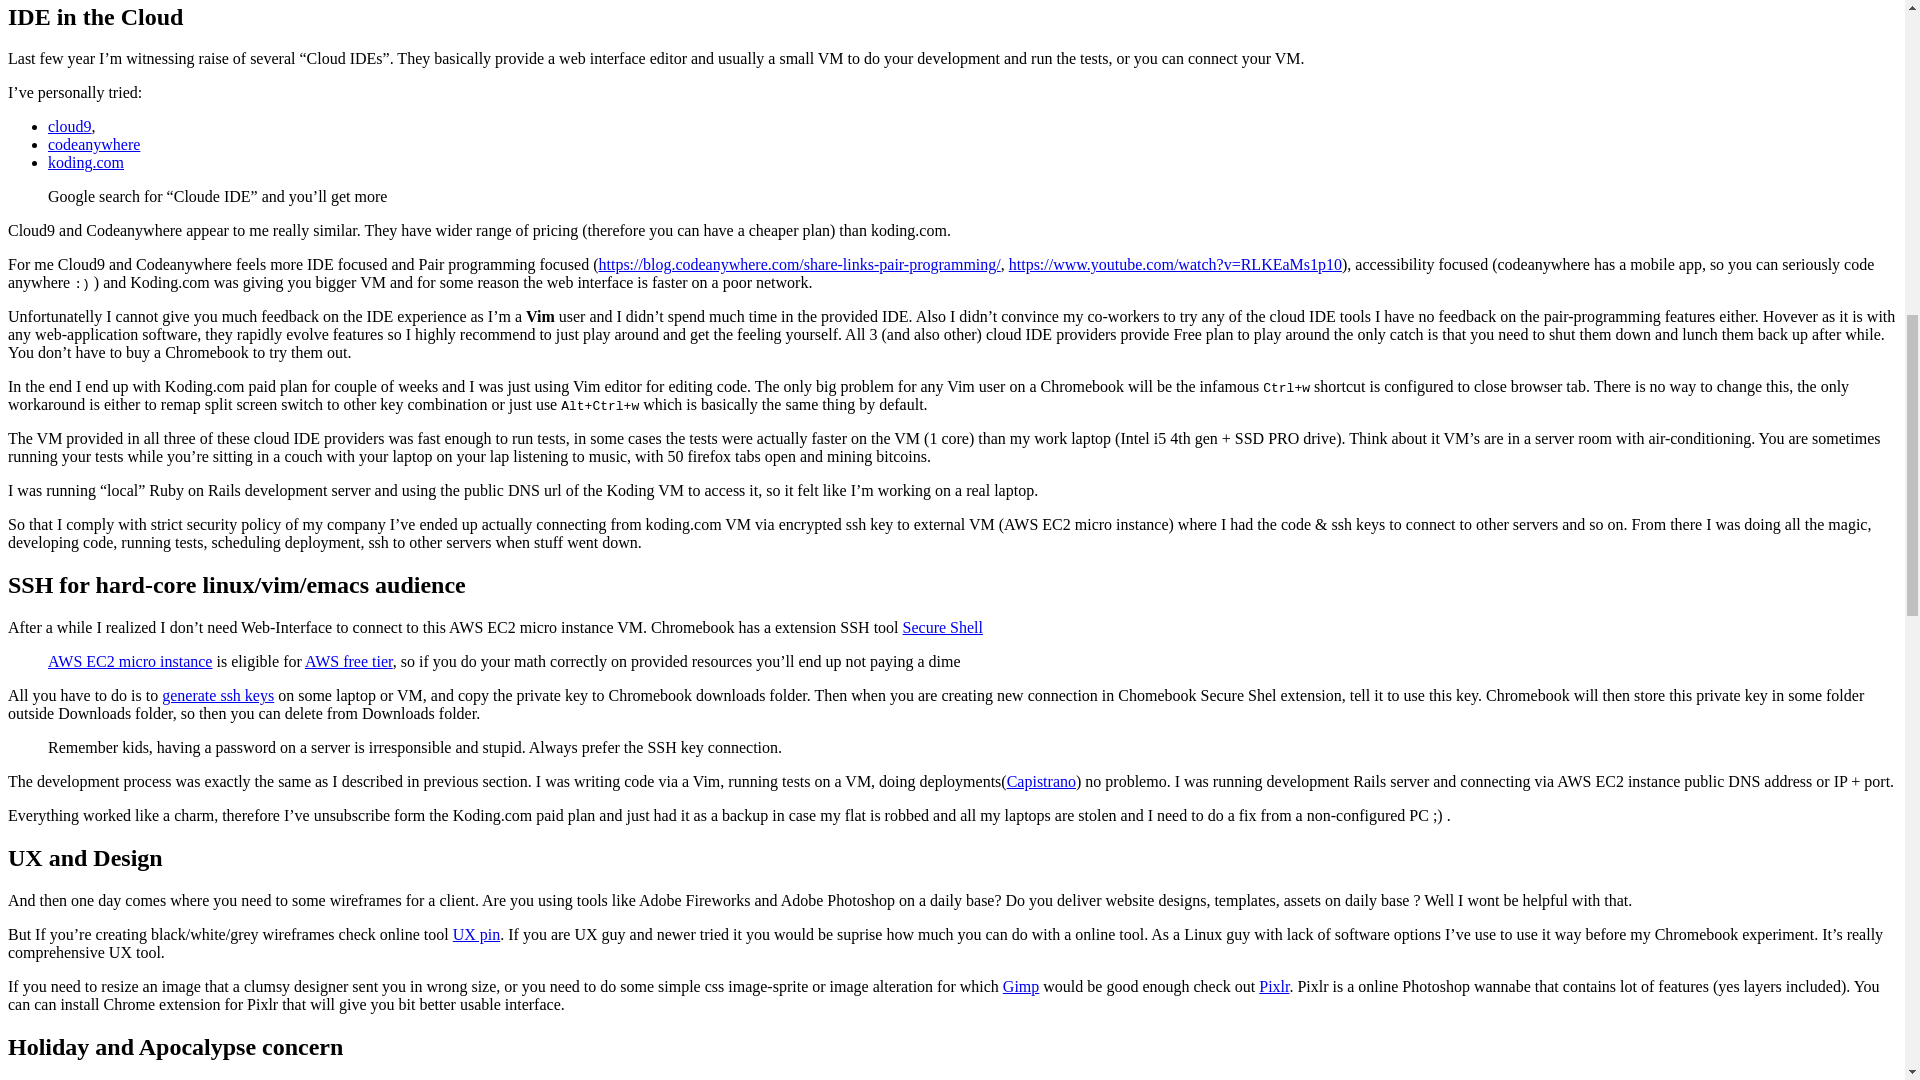 This screenshot has width=1920, height=1080. I want to click on generate ssh keys, so click(218, 695).